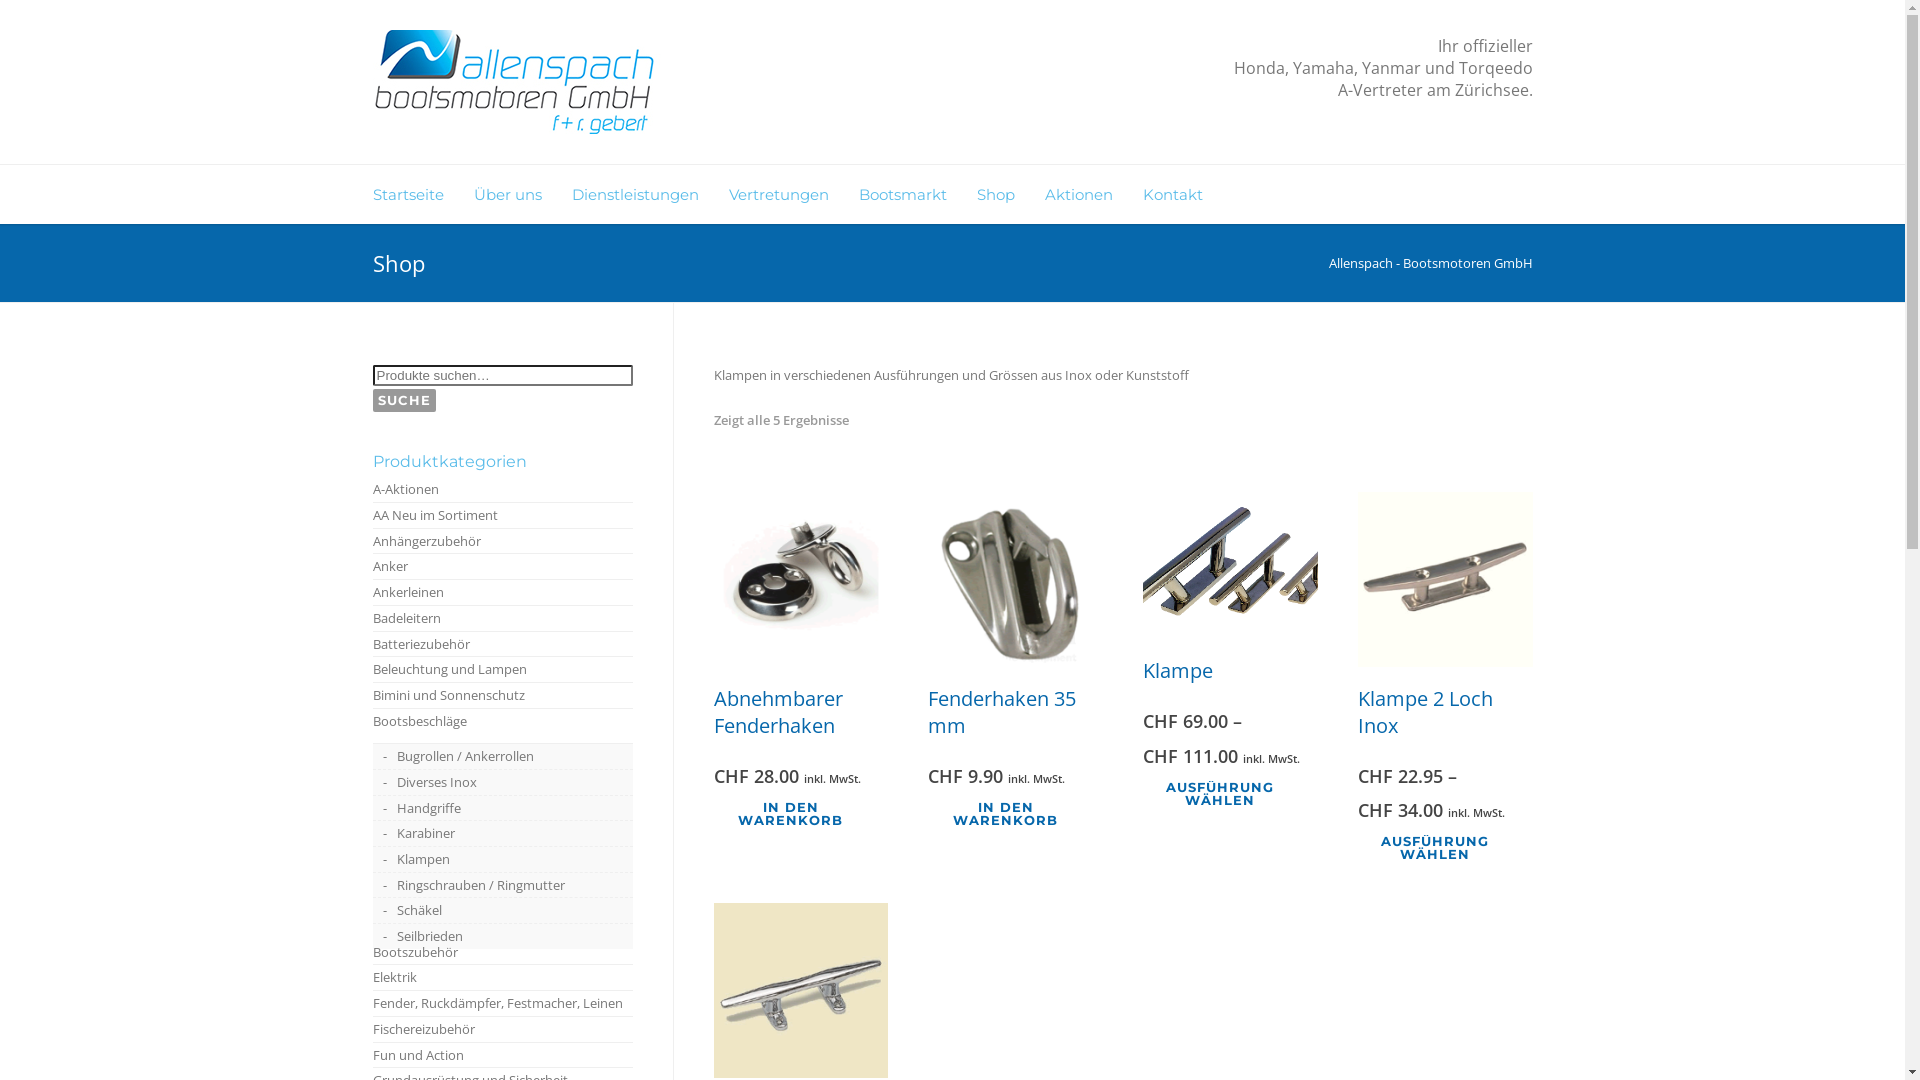 The height and width of the screenshot is (1080, 1920). Describe the element at coordinates (502, 566) in the screenshot. I see `Anker` at that location.